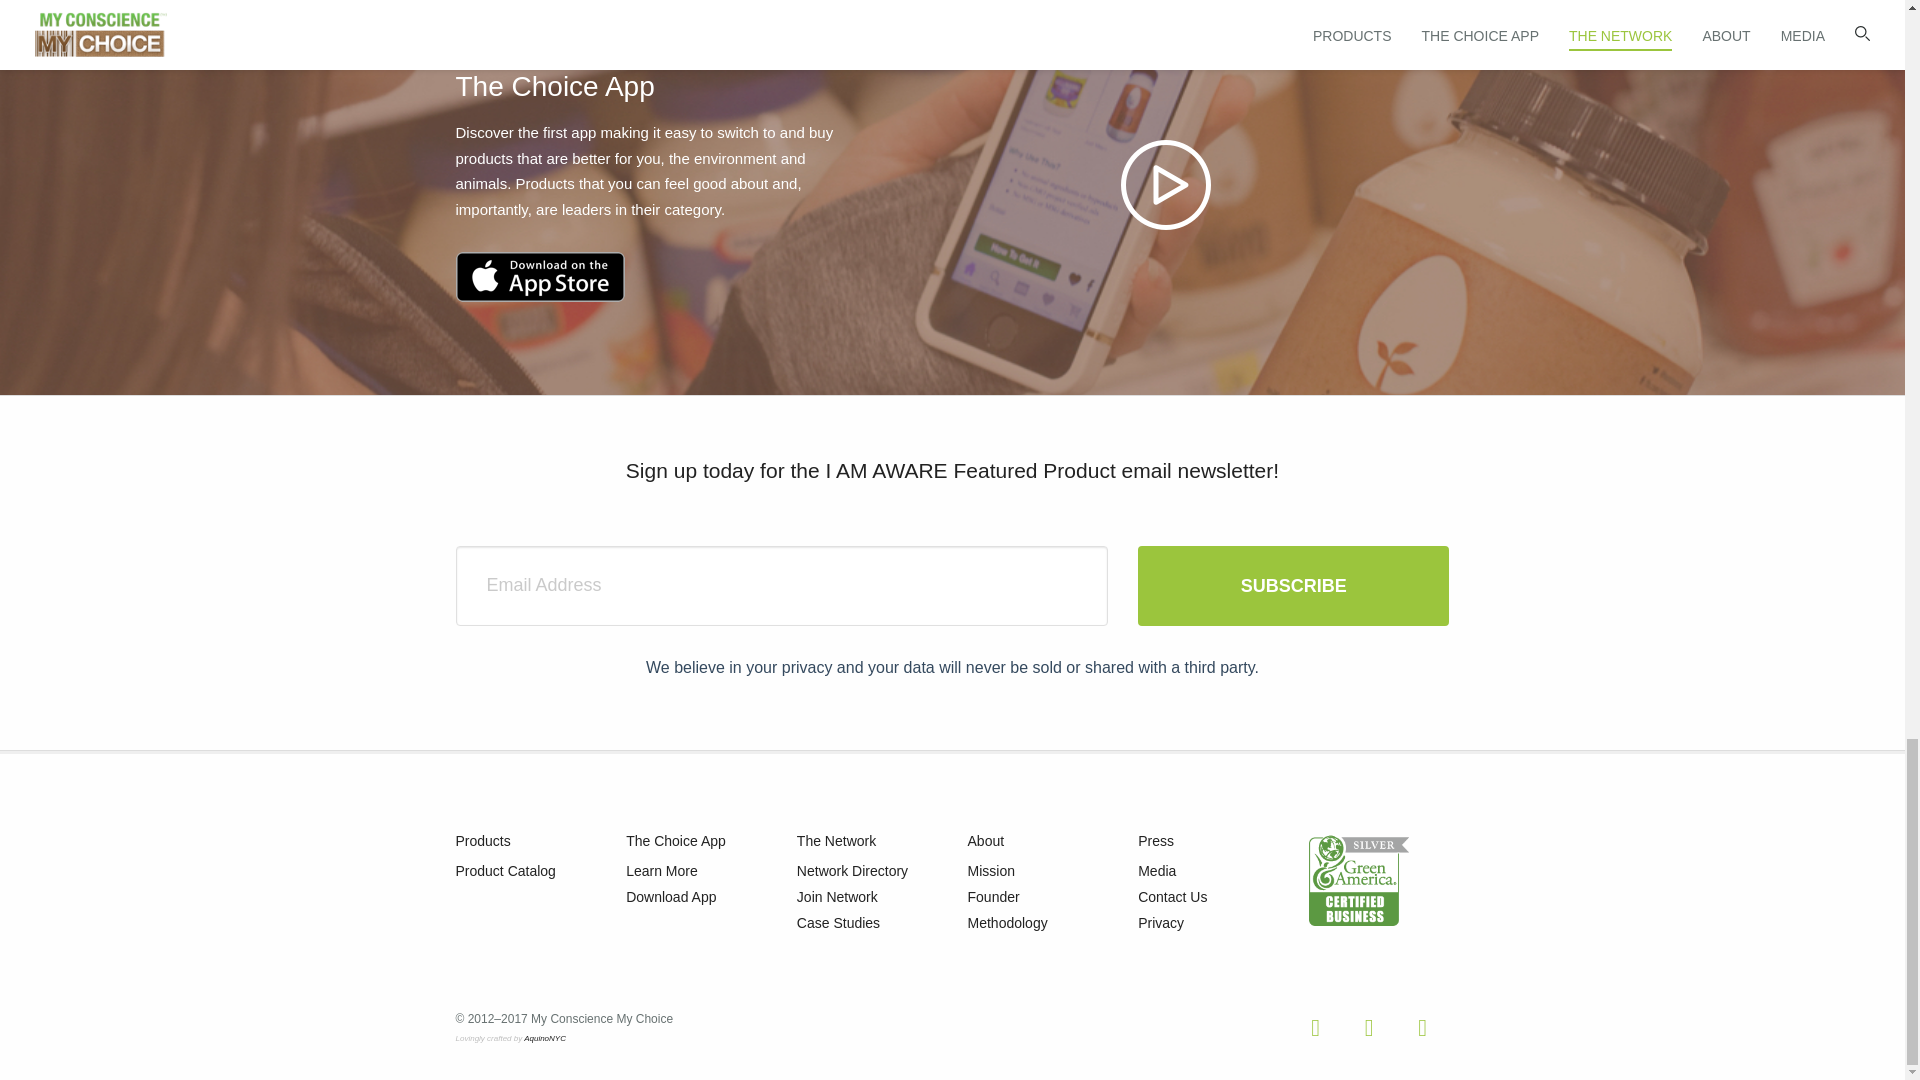 This screenshot has height=1080, width=1920. Describe the element at coordinates (993, 896) in the screenshot. I see `Founder` at that location.